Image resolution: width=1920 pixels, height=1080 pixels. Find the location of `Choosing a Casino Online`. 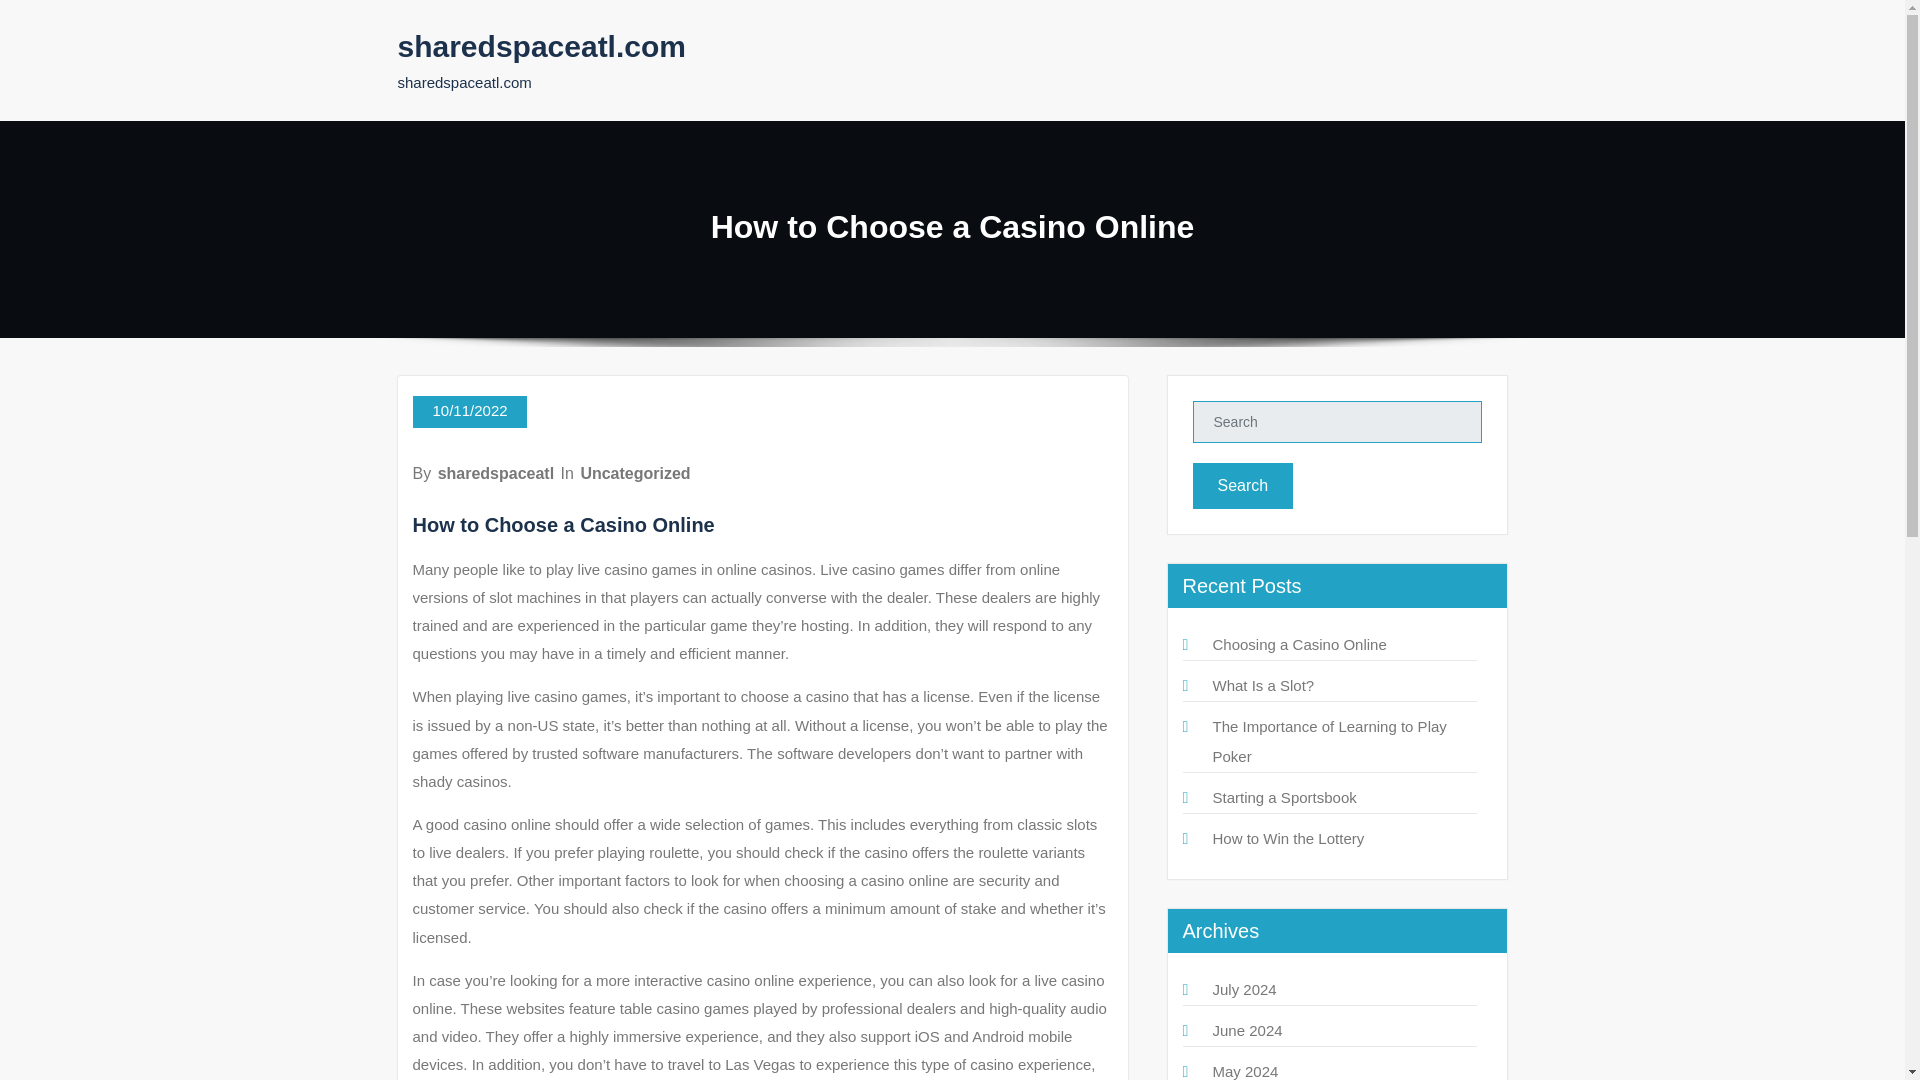

Choosing a Casino Online is located at coordinates (1298, 644).